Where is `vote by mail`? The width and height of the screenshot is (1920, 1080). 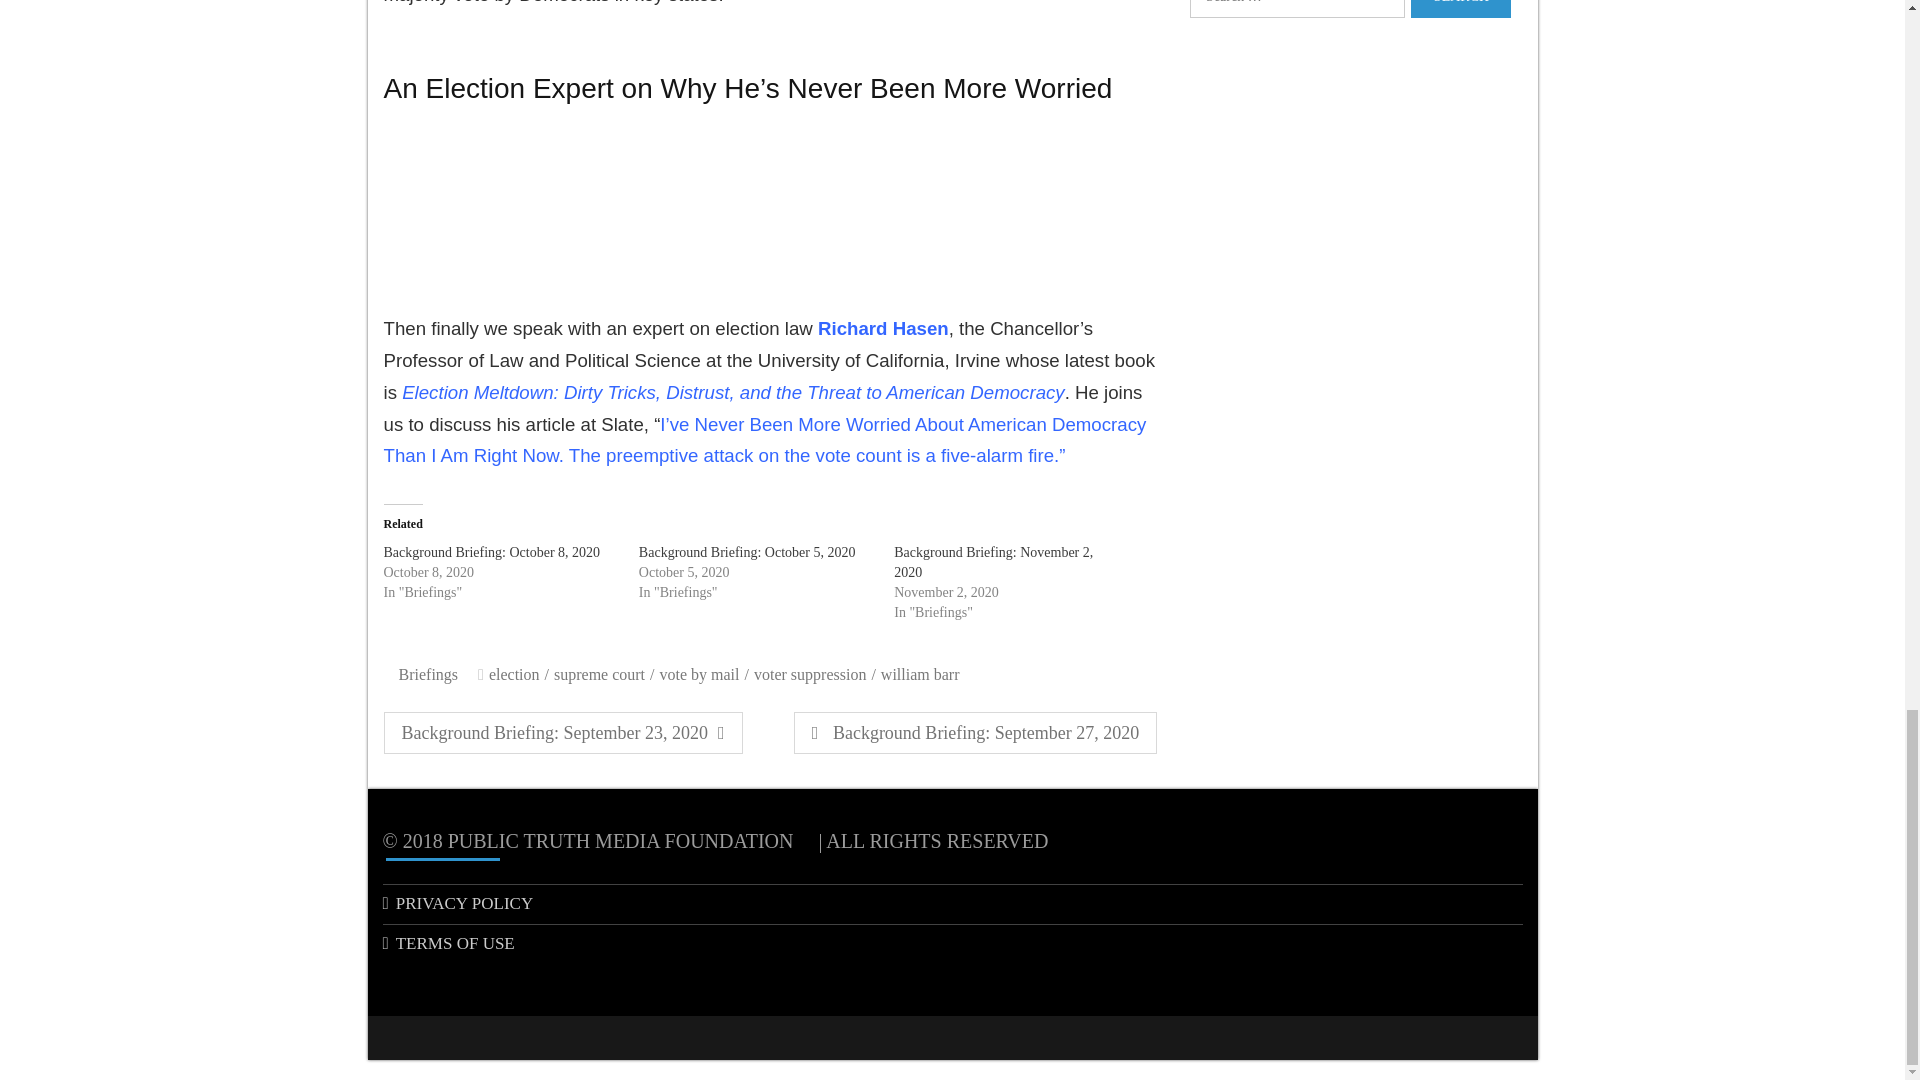
vote by mail is located at coordinates (704, 674).